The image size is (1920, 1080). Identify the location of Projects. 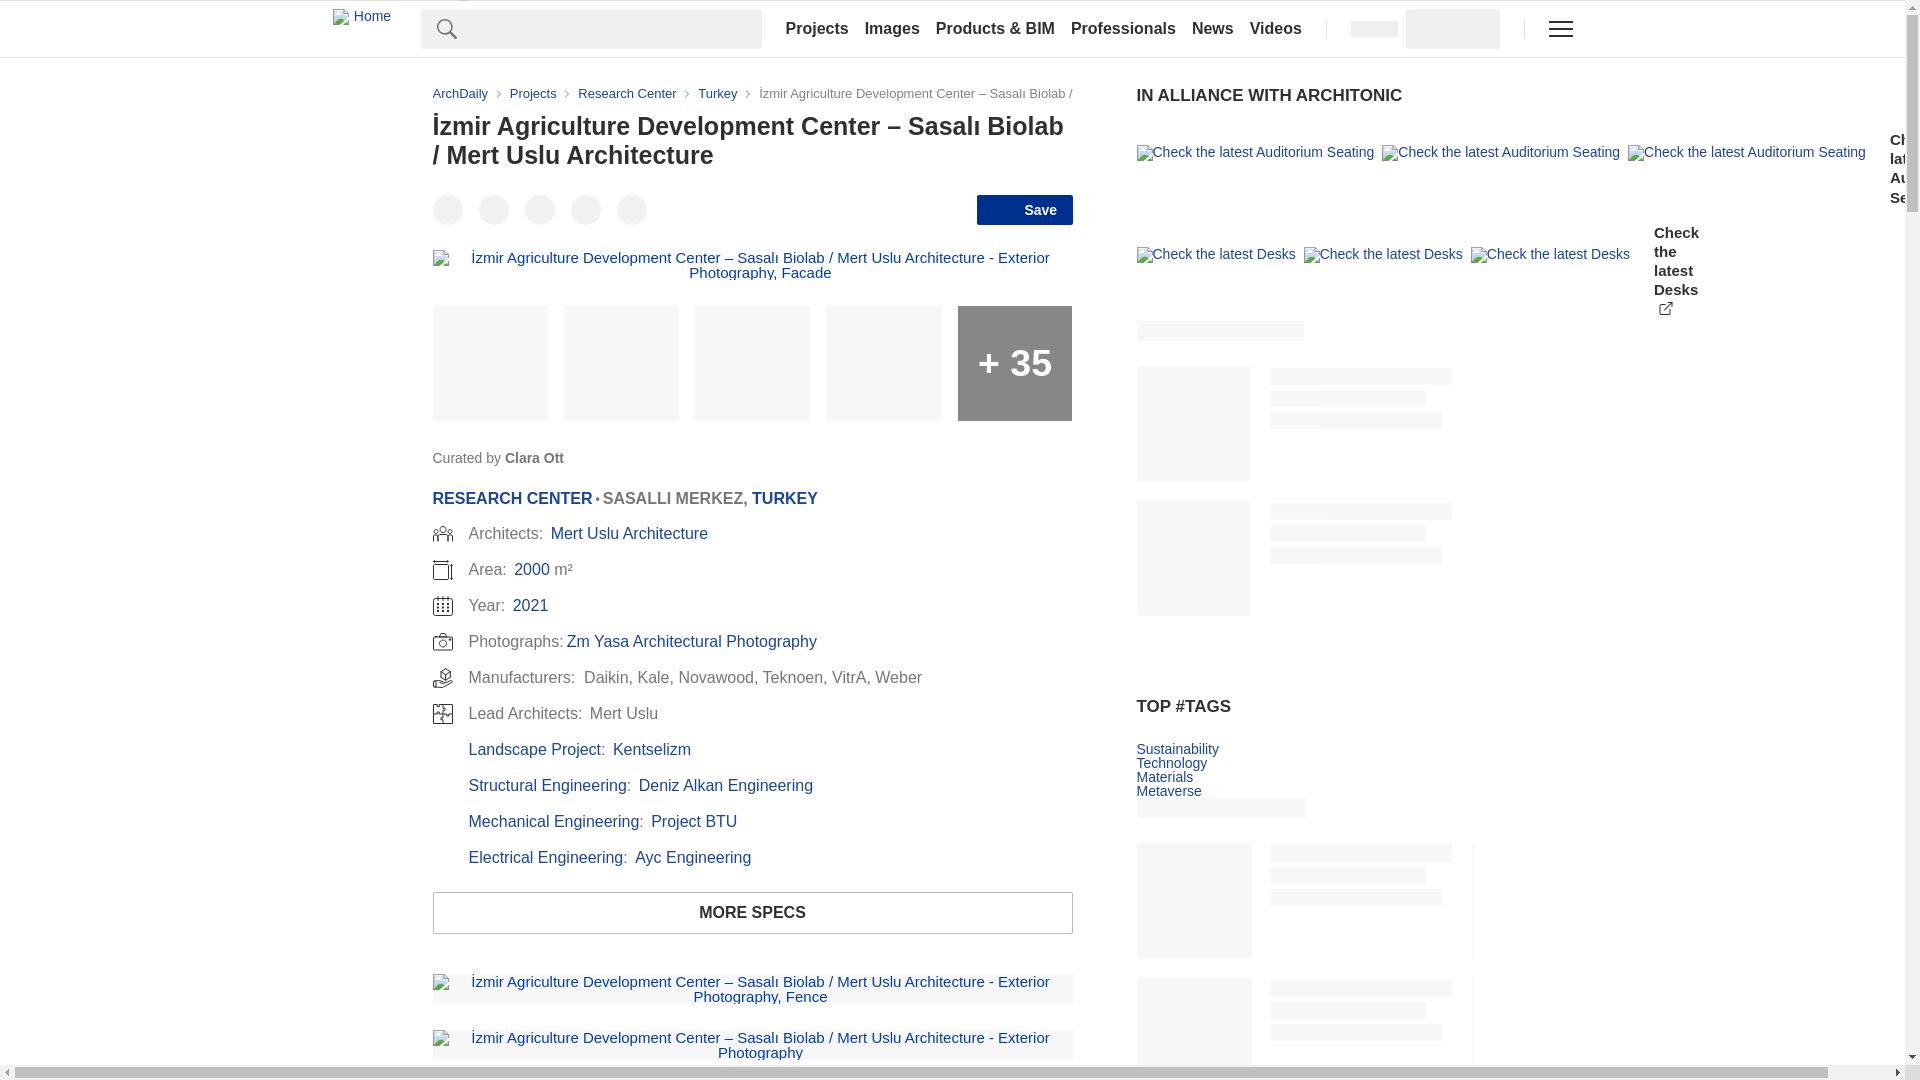
(816, 28).